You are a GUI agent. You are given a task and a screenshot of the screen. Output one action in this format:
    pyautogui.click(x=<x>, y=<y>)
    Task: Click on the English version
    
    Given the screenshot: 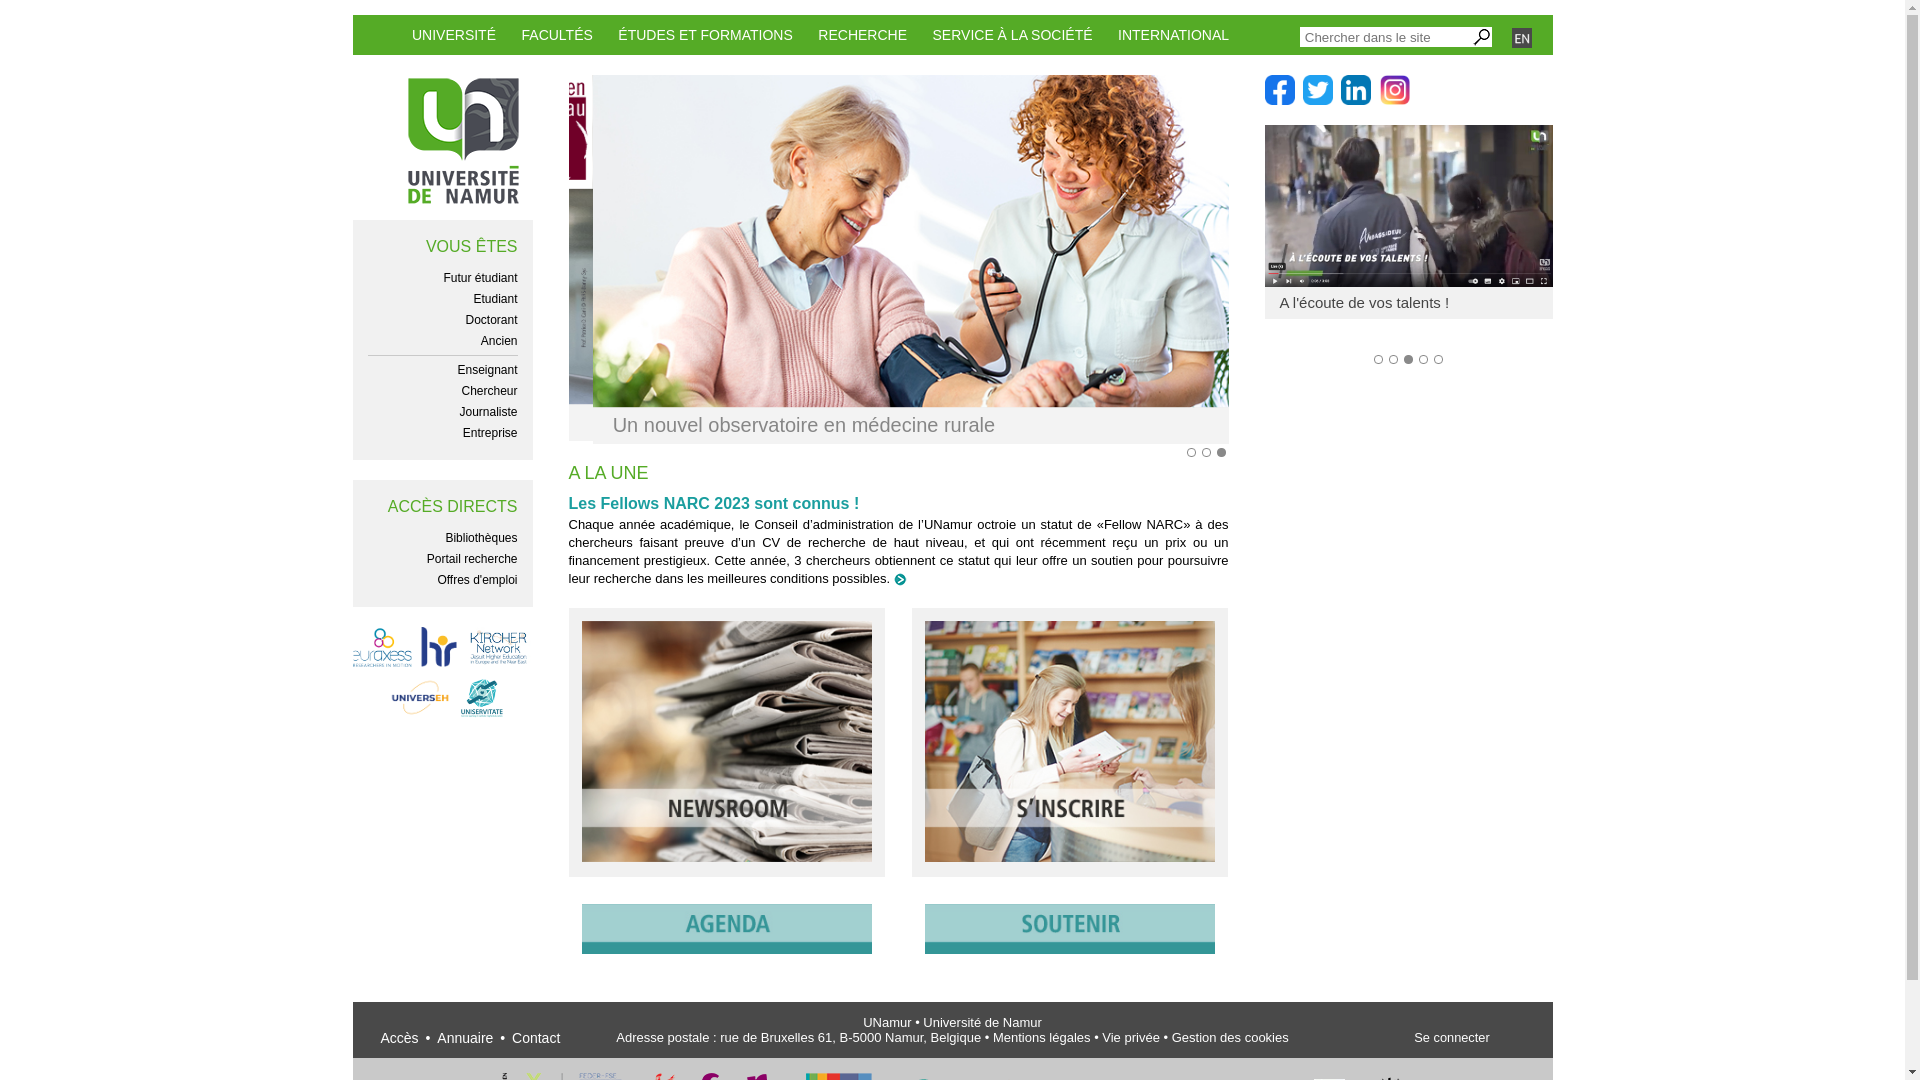 What is the action you would take?
    pyautogui.click(x=1522, y=40)
    